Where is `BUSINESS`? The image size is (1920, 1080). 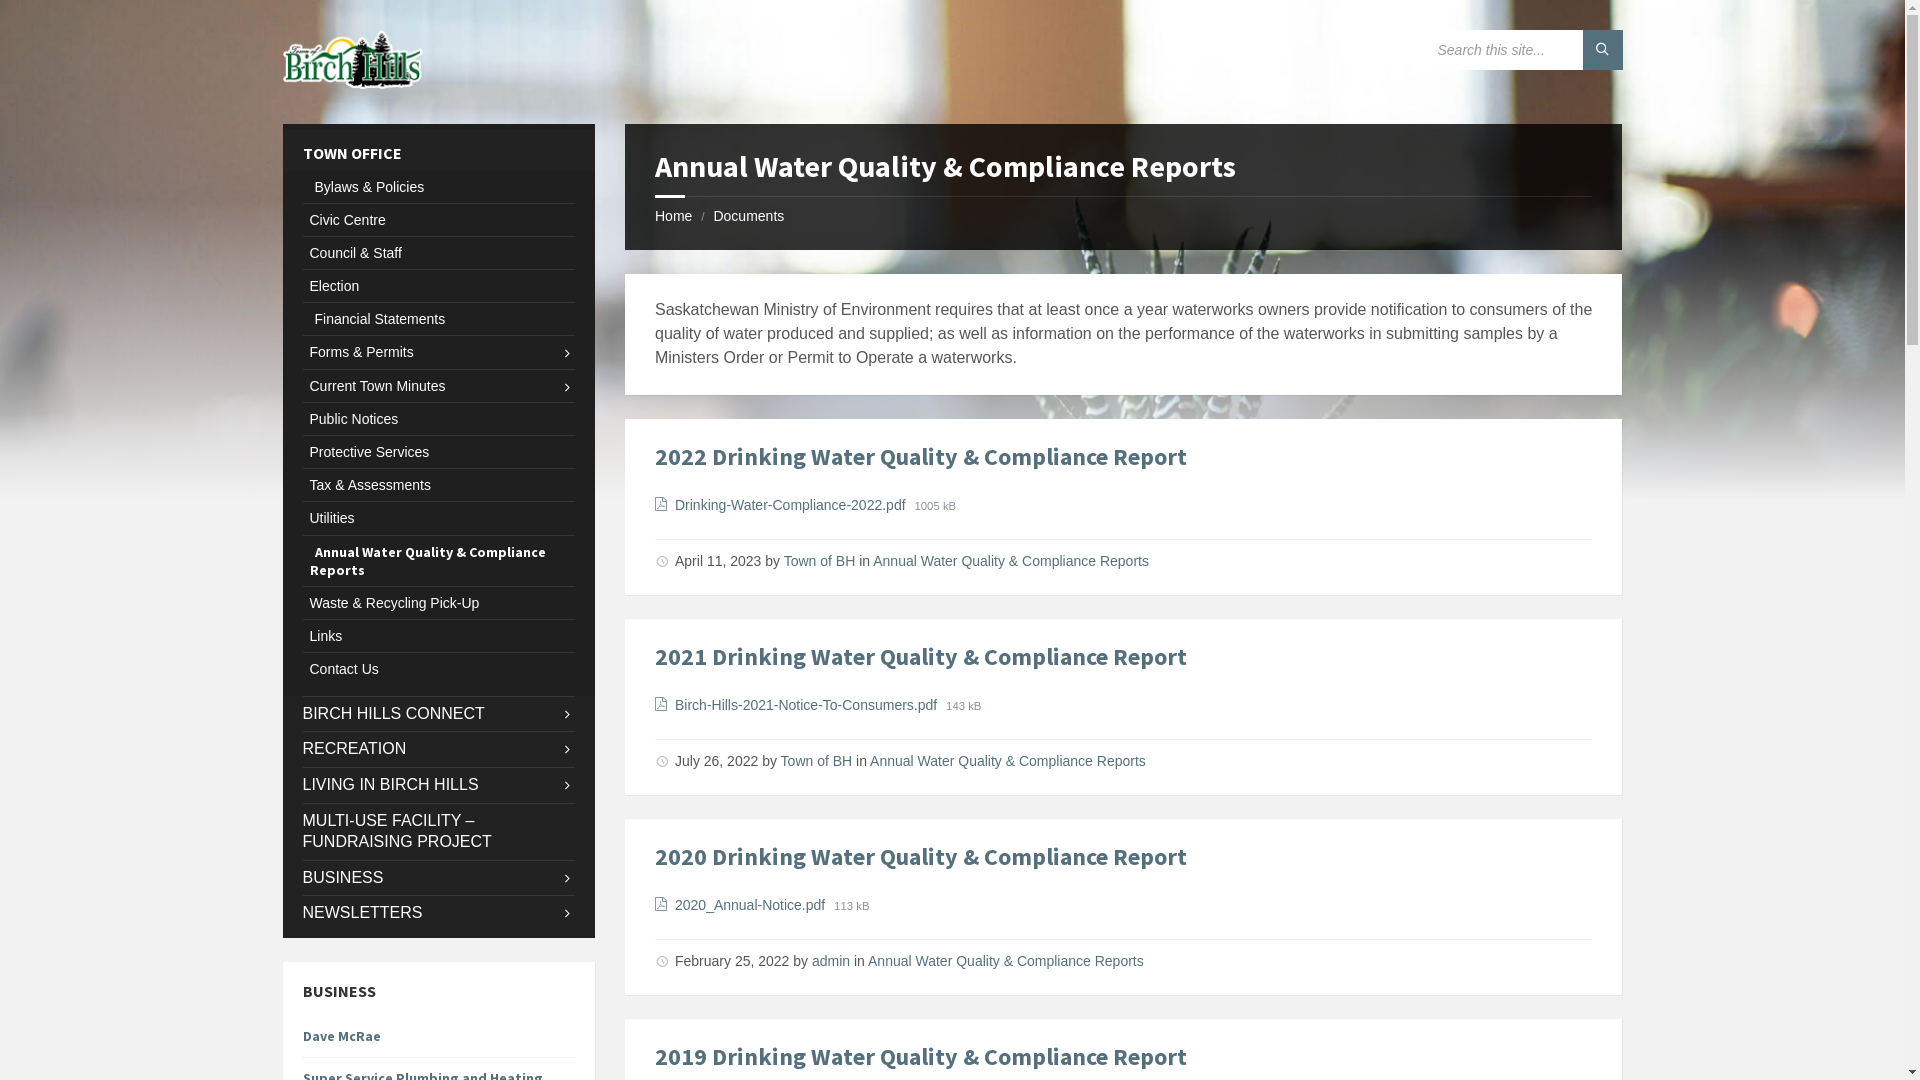
BUSINESS is located at coordinates (438, 878).